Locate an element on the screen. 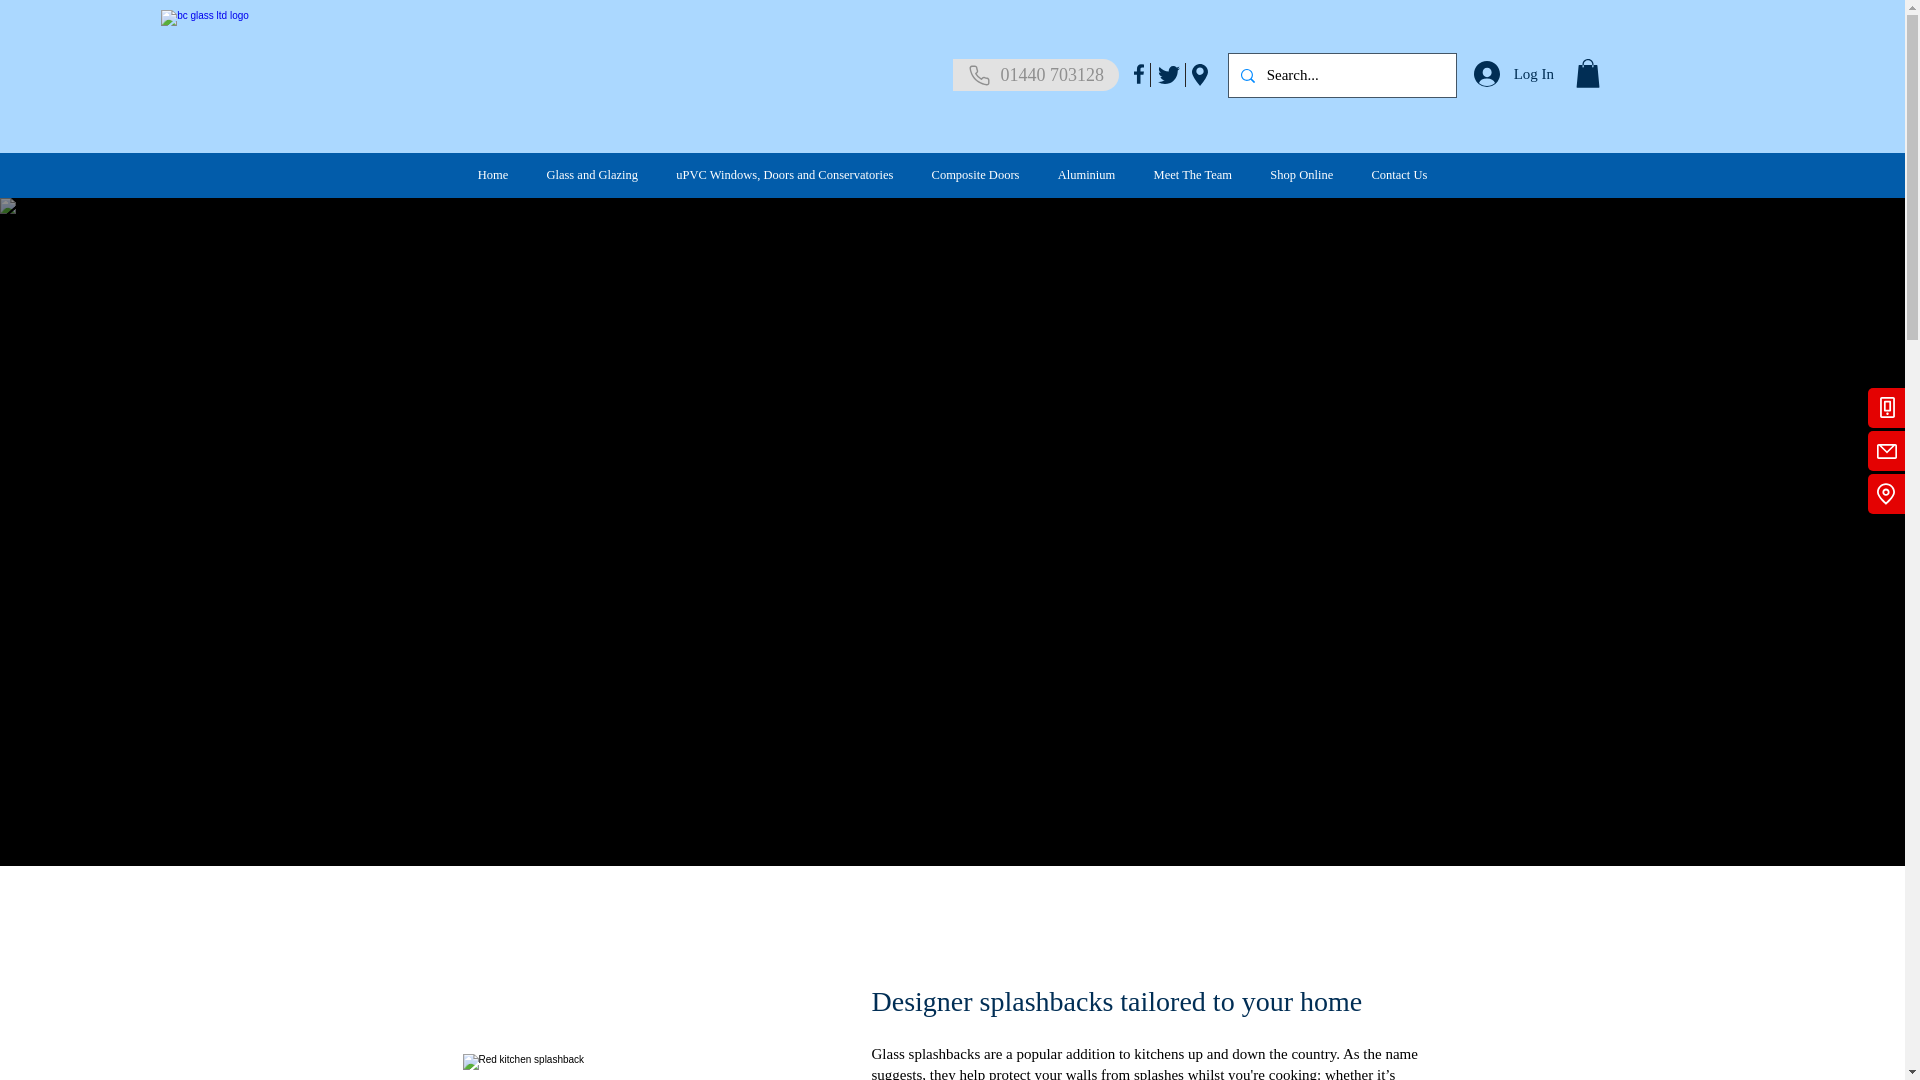  01440 703128 is located at coordinates (1036, 74).